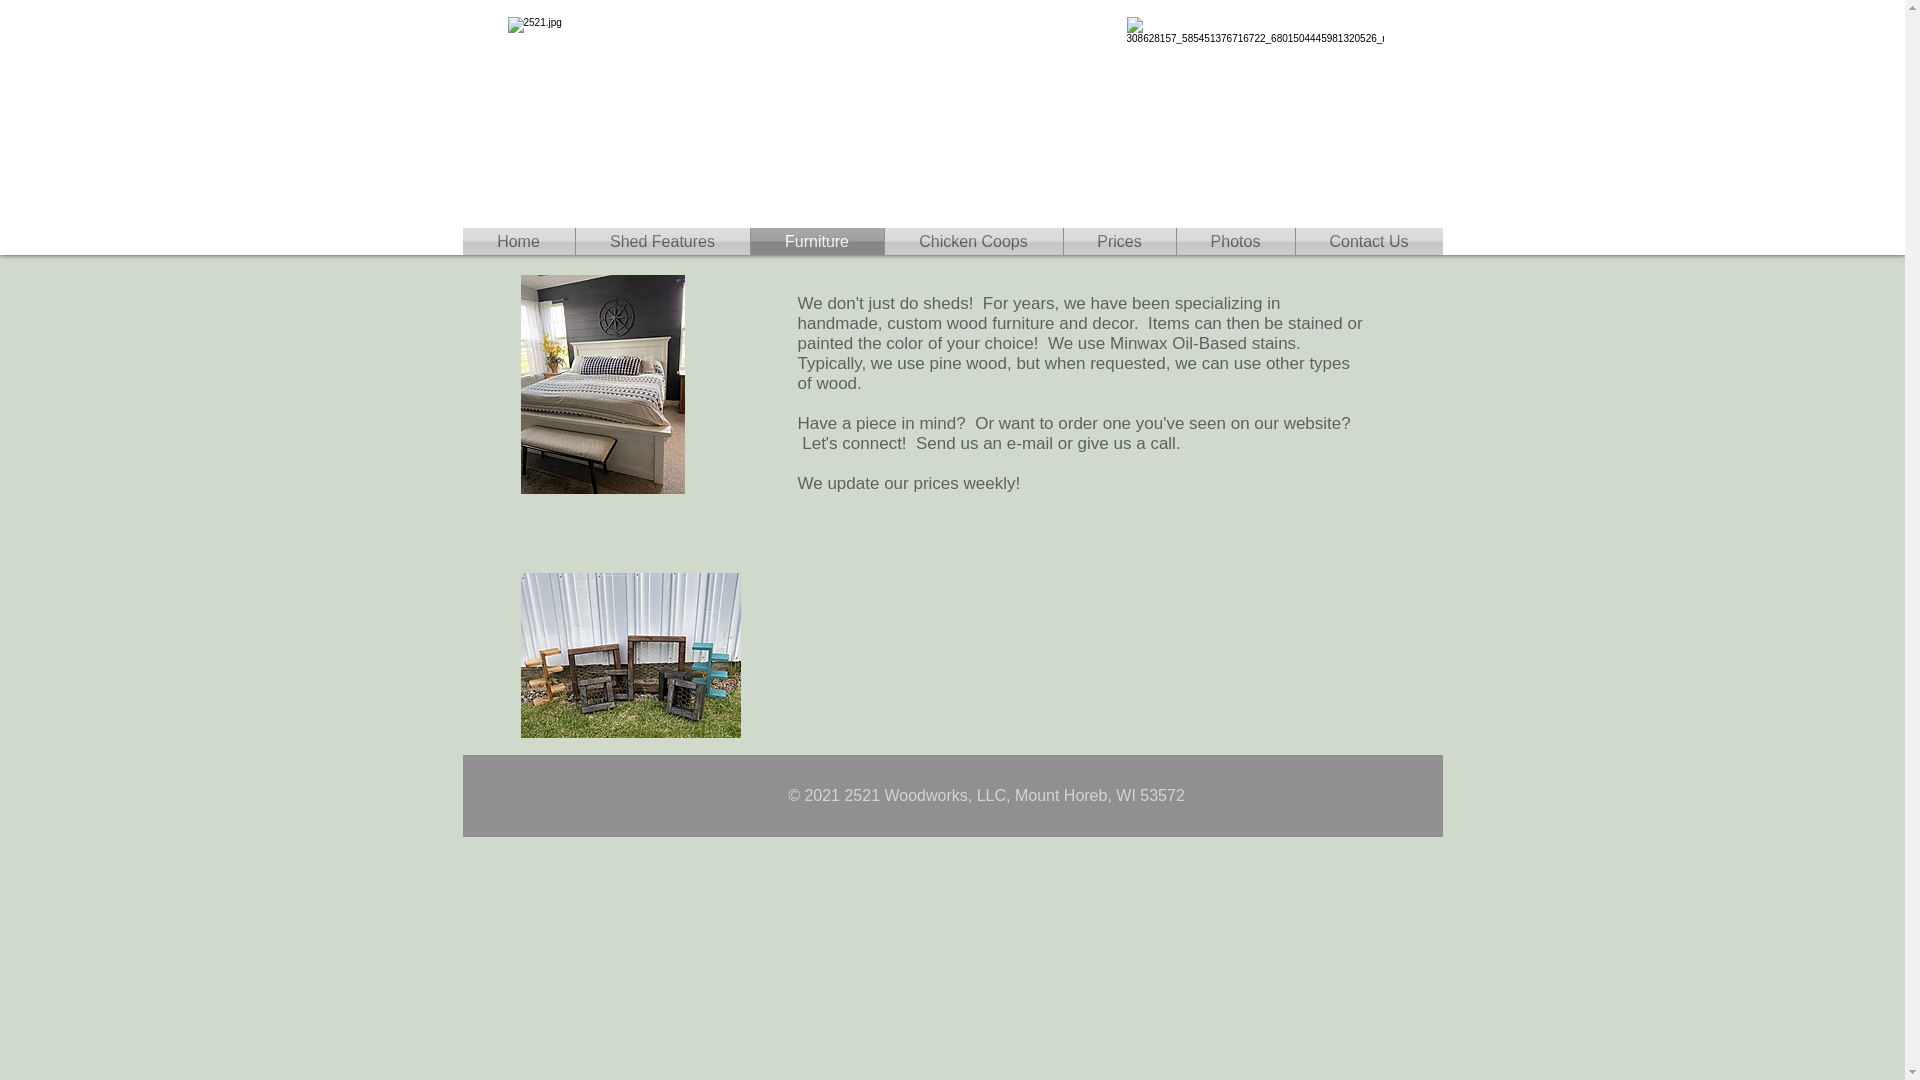 Image resolution: width=1920 pixels, height=1080 pixels. Describe the element at coordinates (1120, 242) in the screenshot. I see `Prices` at that location.